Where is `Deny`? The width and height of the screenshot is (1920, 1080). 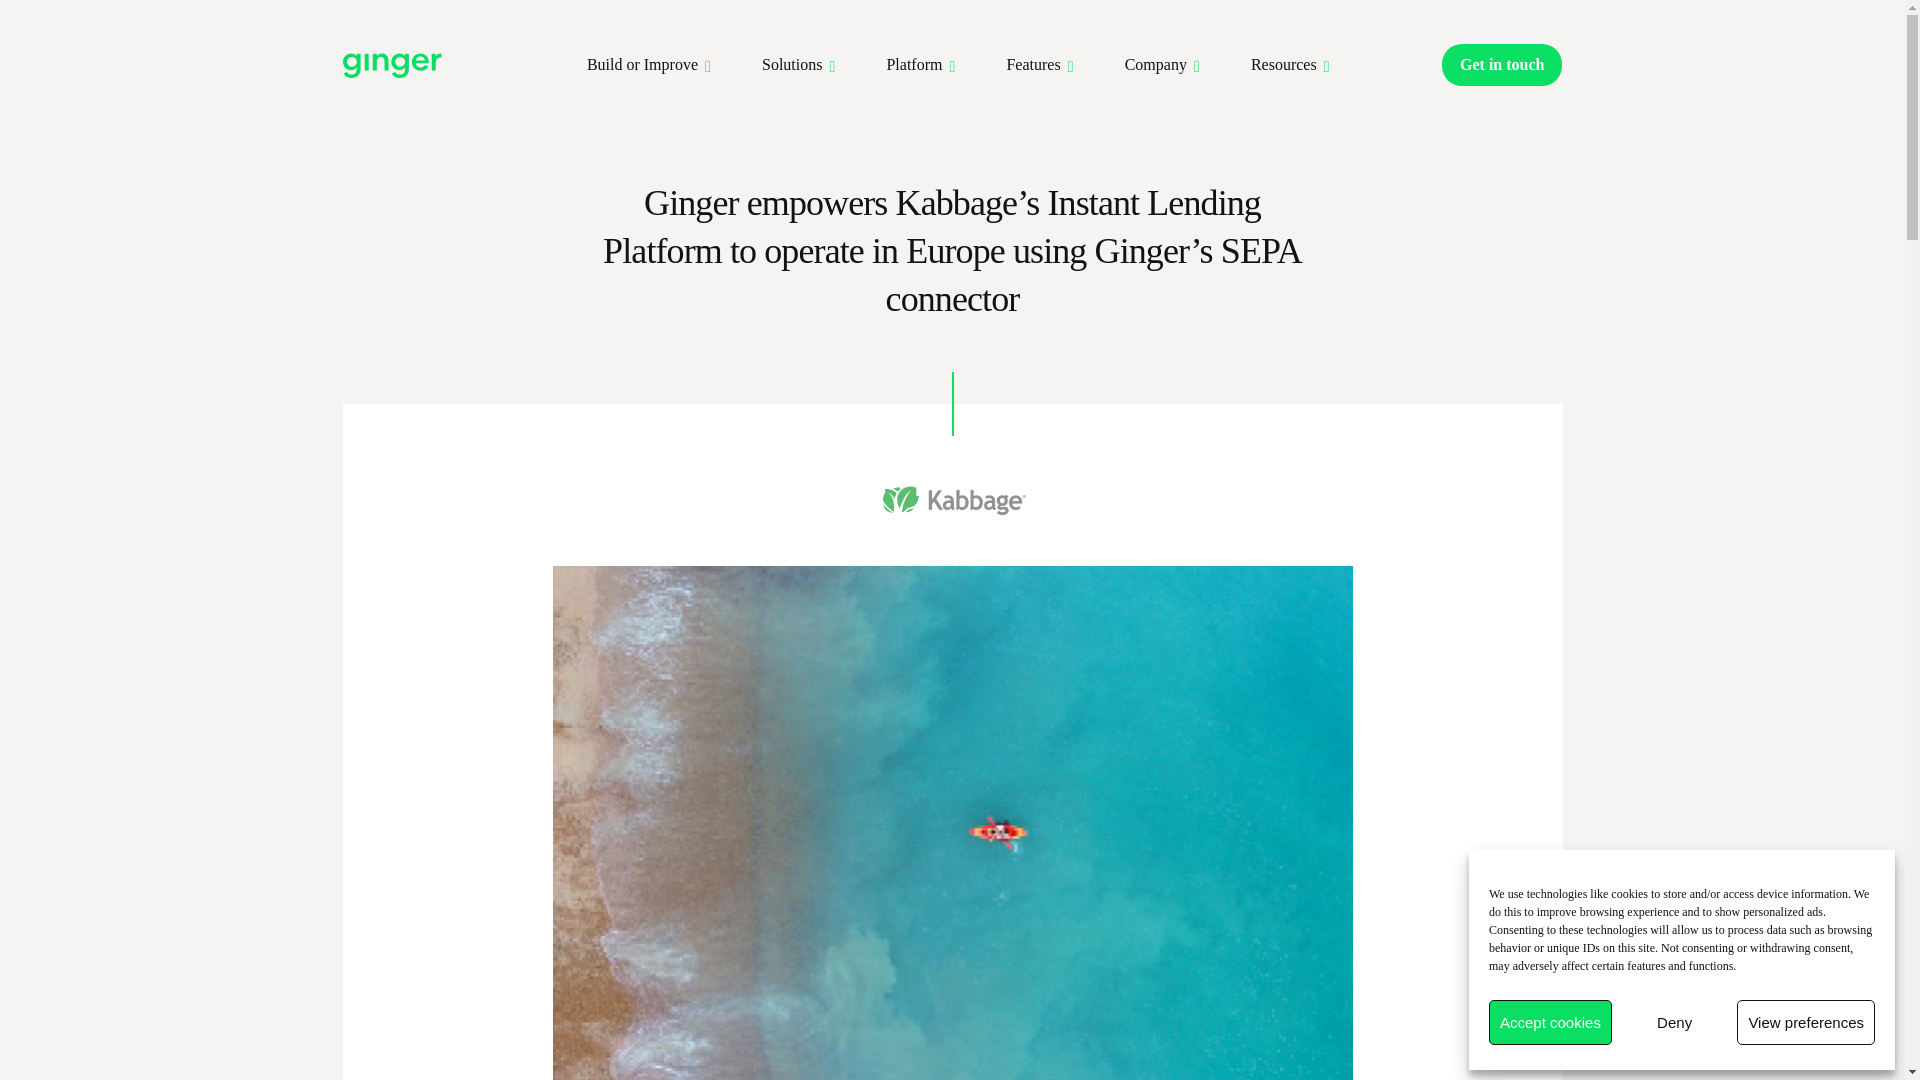 Deny is located at coordinates (1674, 1022).